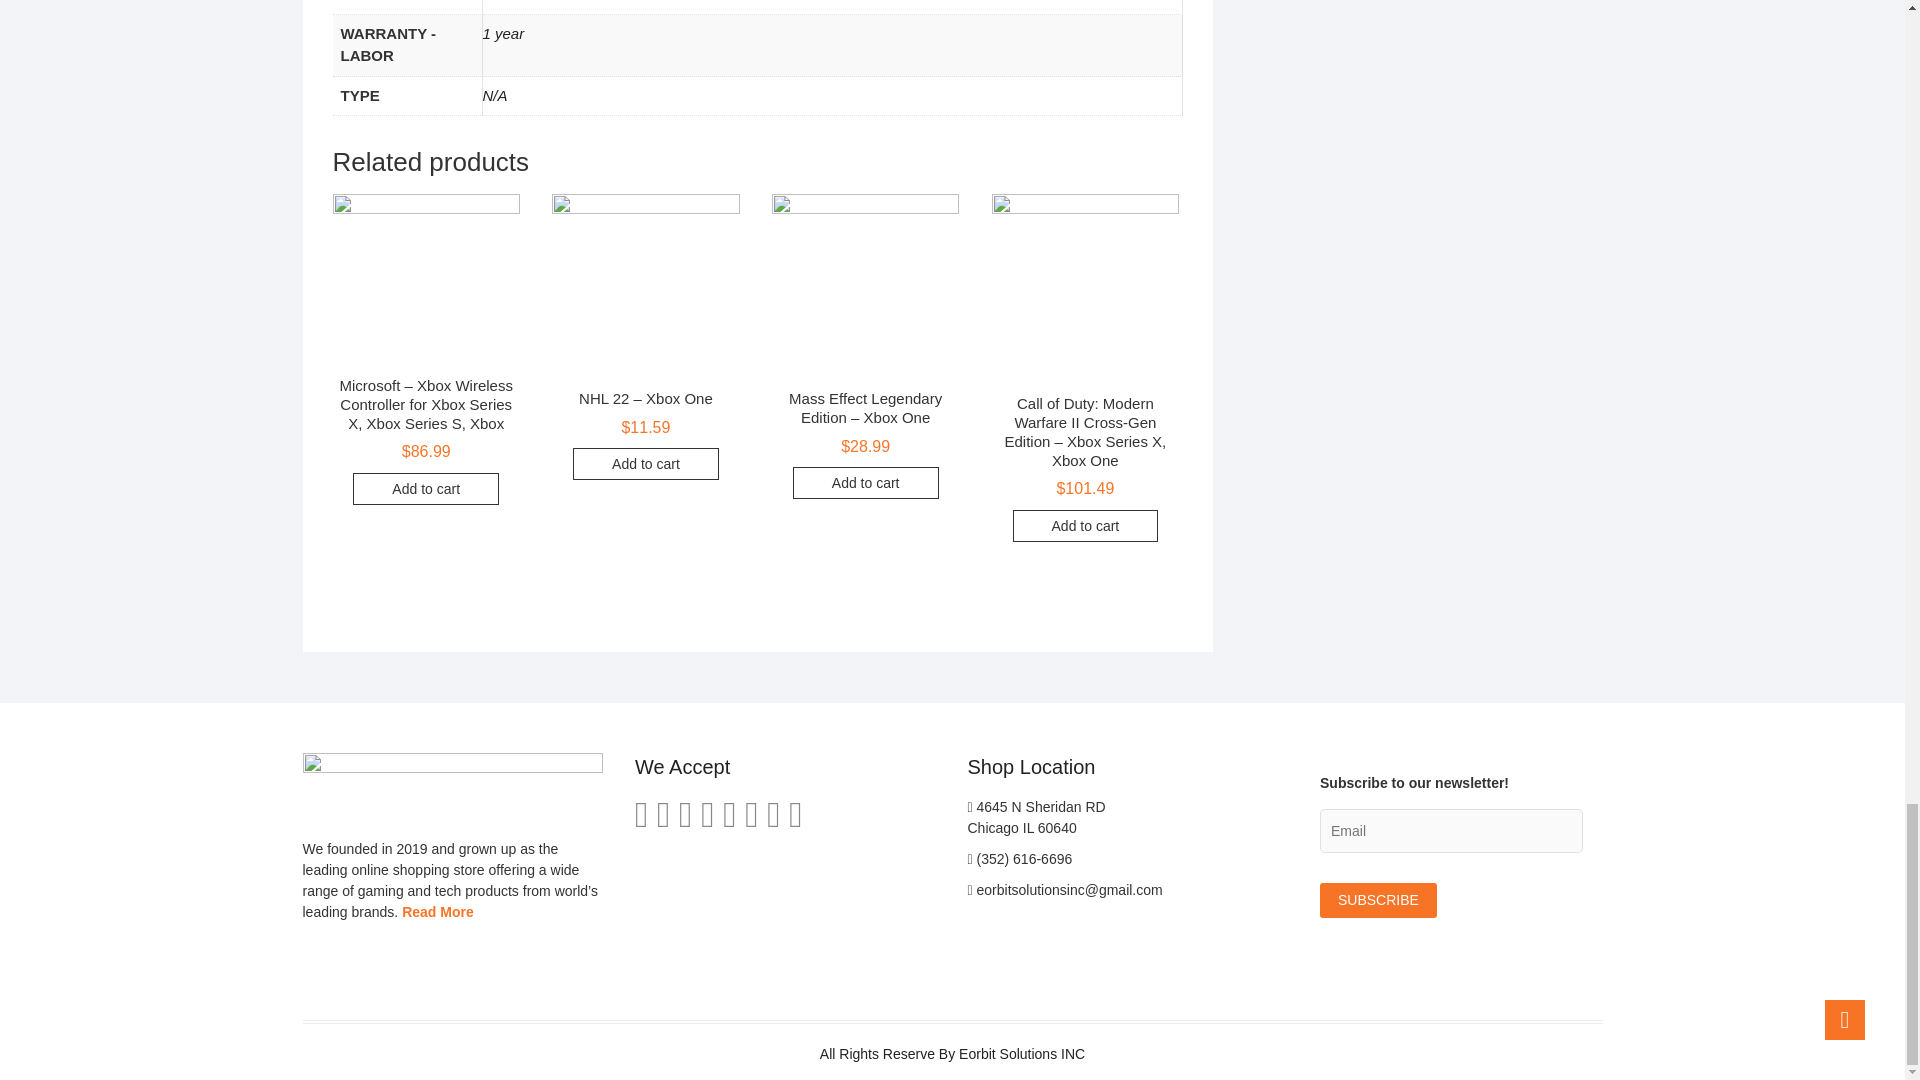  What do you see at coordinates (1378, 900) in the screenshot?
I see `Subscribe` at bounding box center [1378, 900].